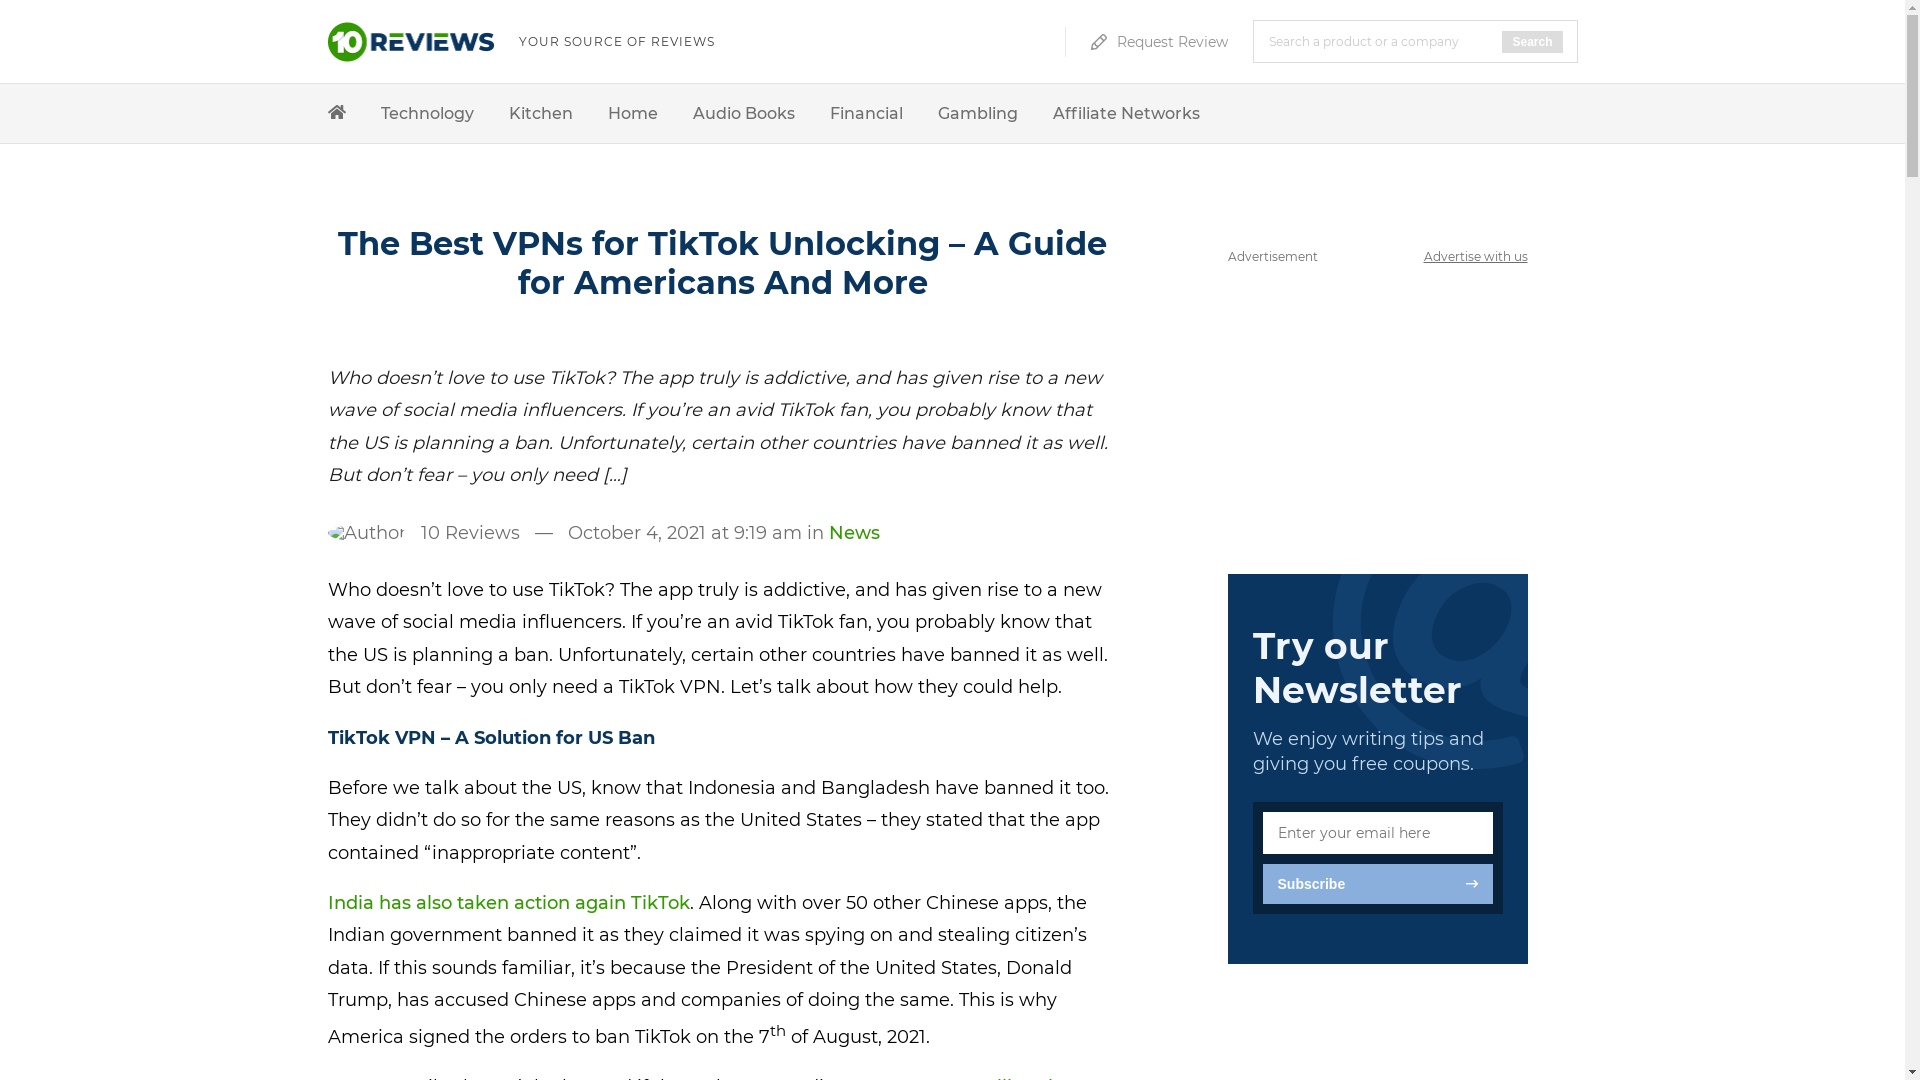 The image size is (1920, 1080). Describe the element at coordinates (866, 114) in the screenshot. I see `Financial` at that location.